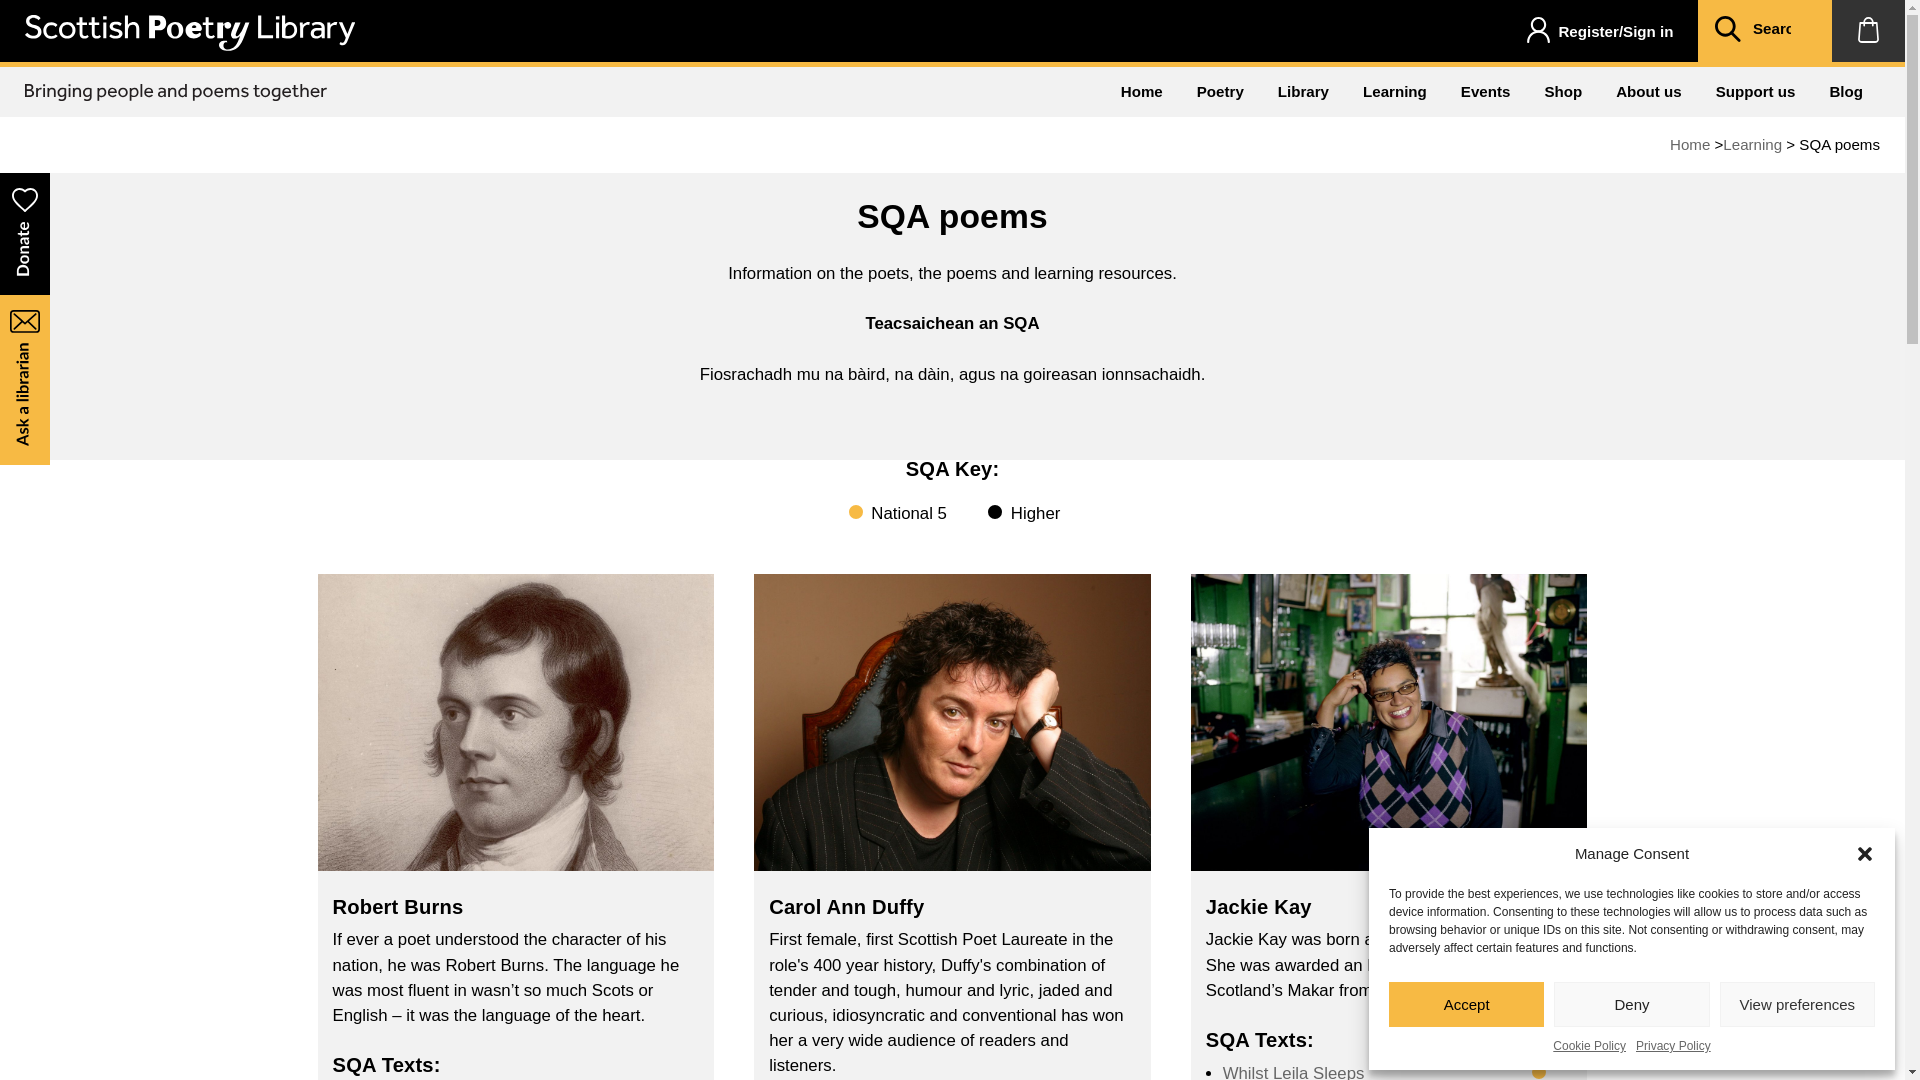  I want to click on Poetry, so click(1220, 91).